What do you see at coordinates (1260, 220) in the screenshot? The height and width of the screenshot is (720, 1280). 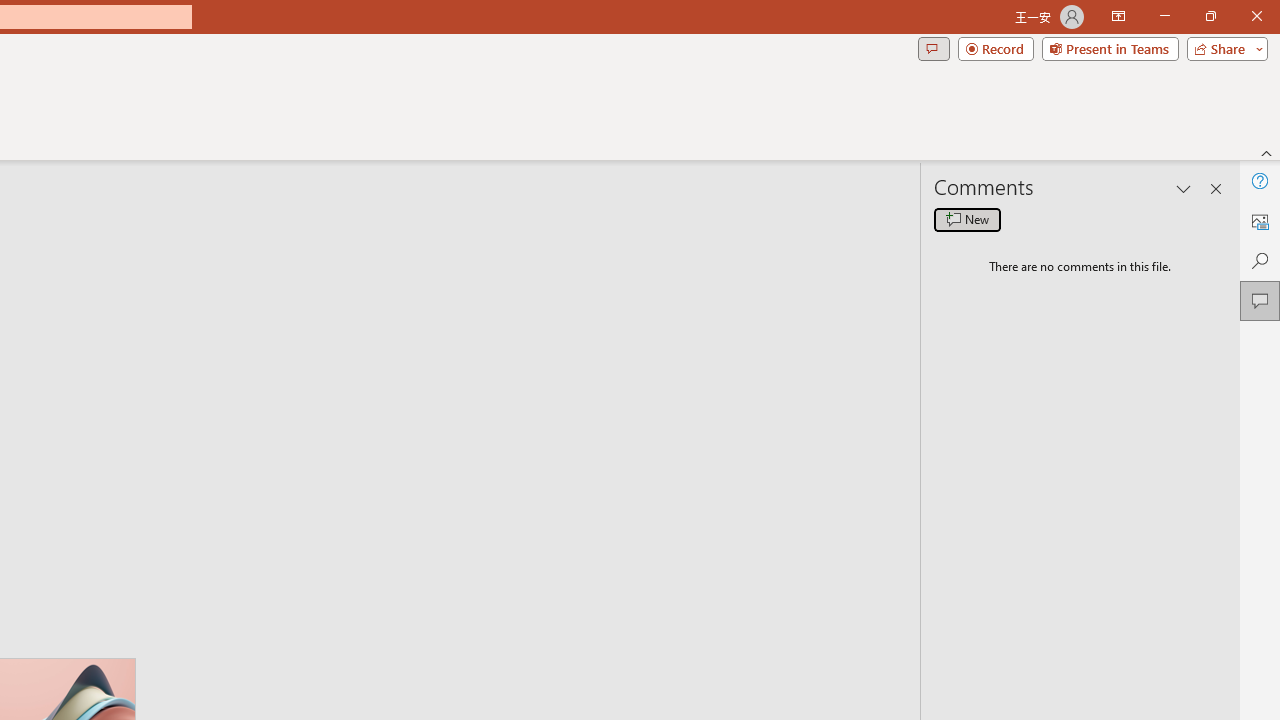 I see `Alt Text` at bounding box center [1260, 220].